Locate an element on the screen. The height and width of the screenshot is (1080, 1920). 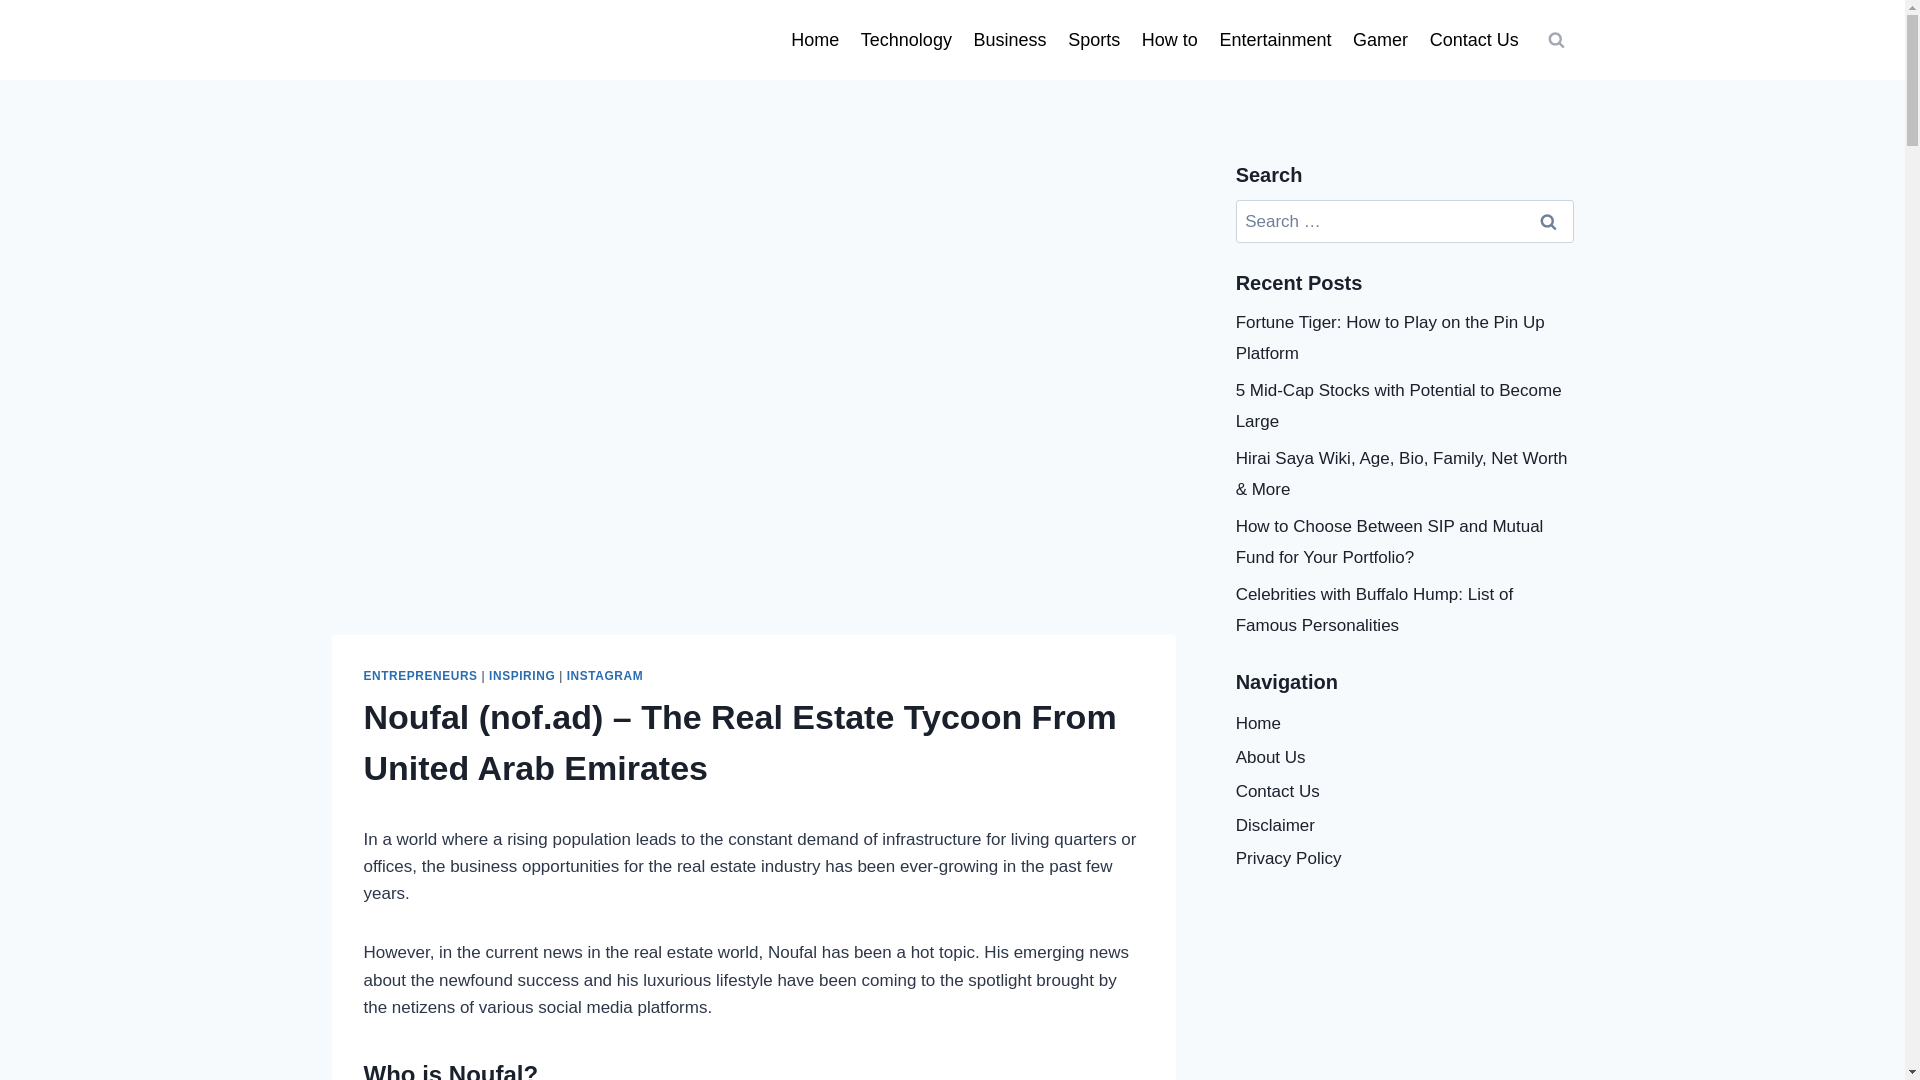
Technology is located at coordinates (906, 40).